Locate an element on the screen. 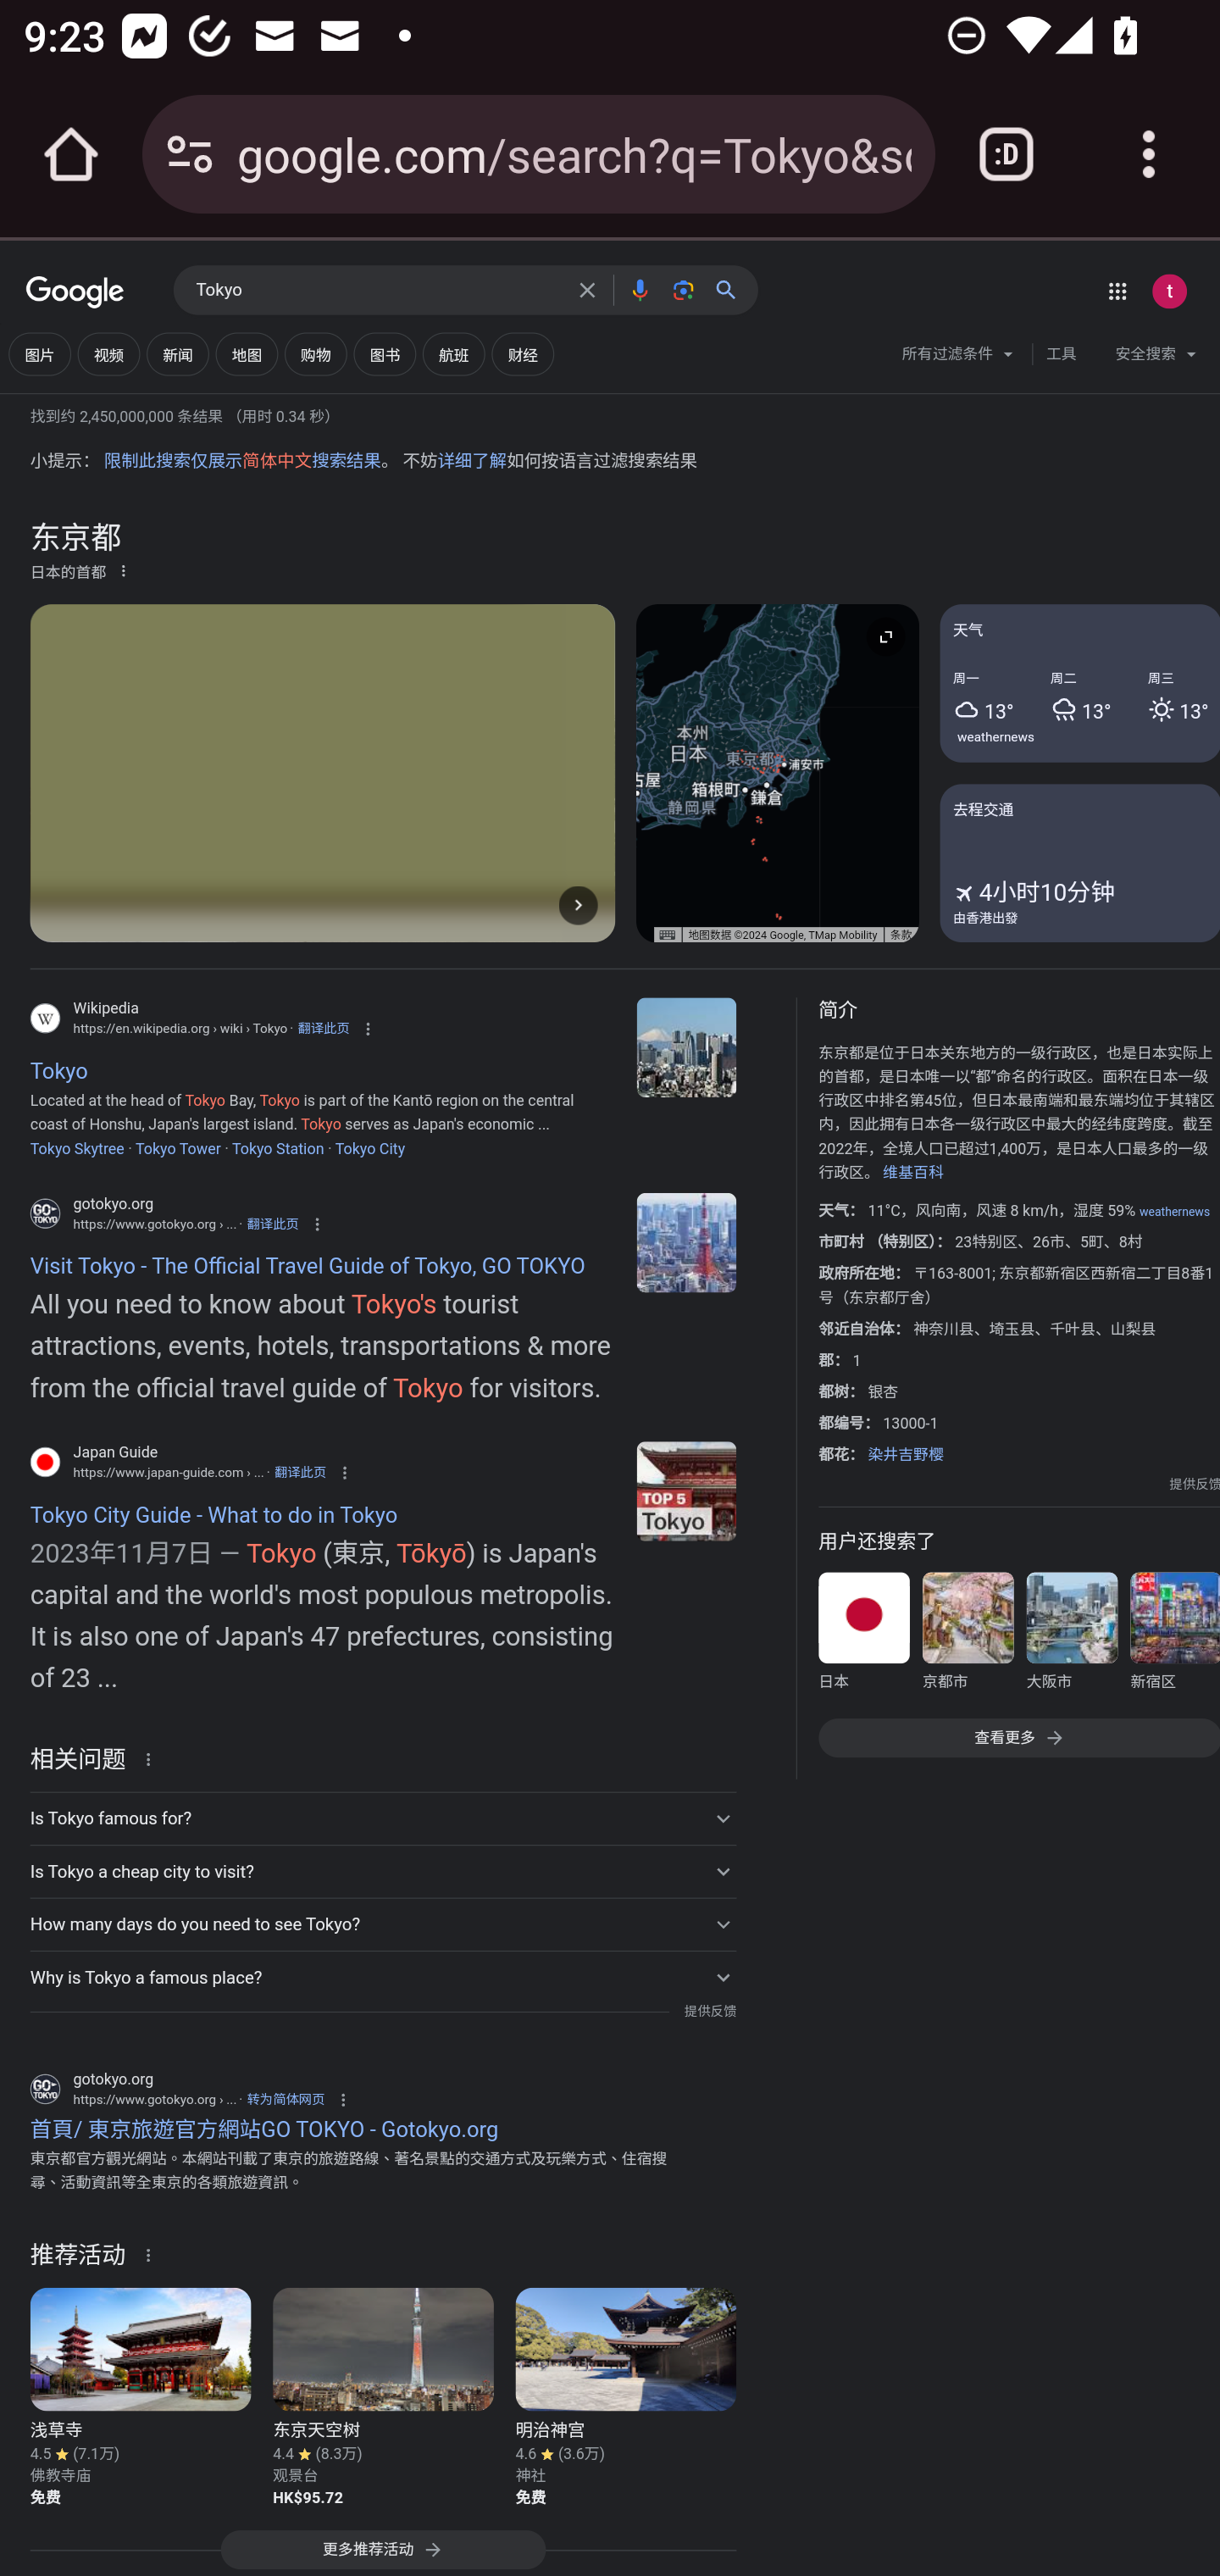  Google 账号： test appium (testappium002@gmail.com) is located at coordinates (1169, 291).